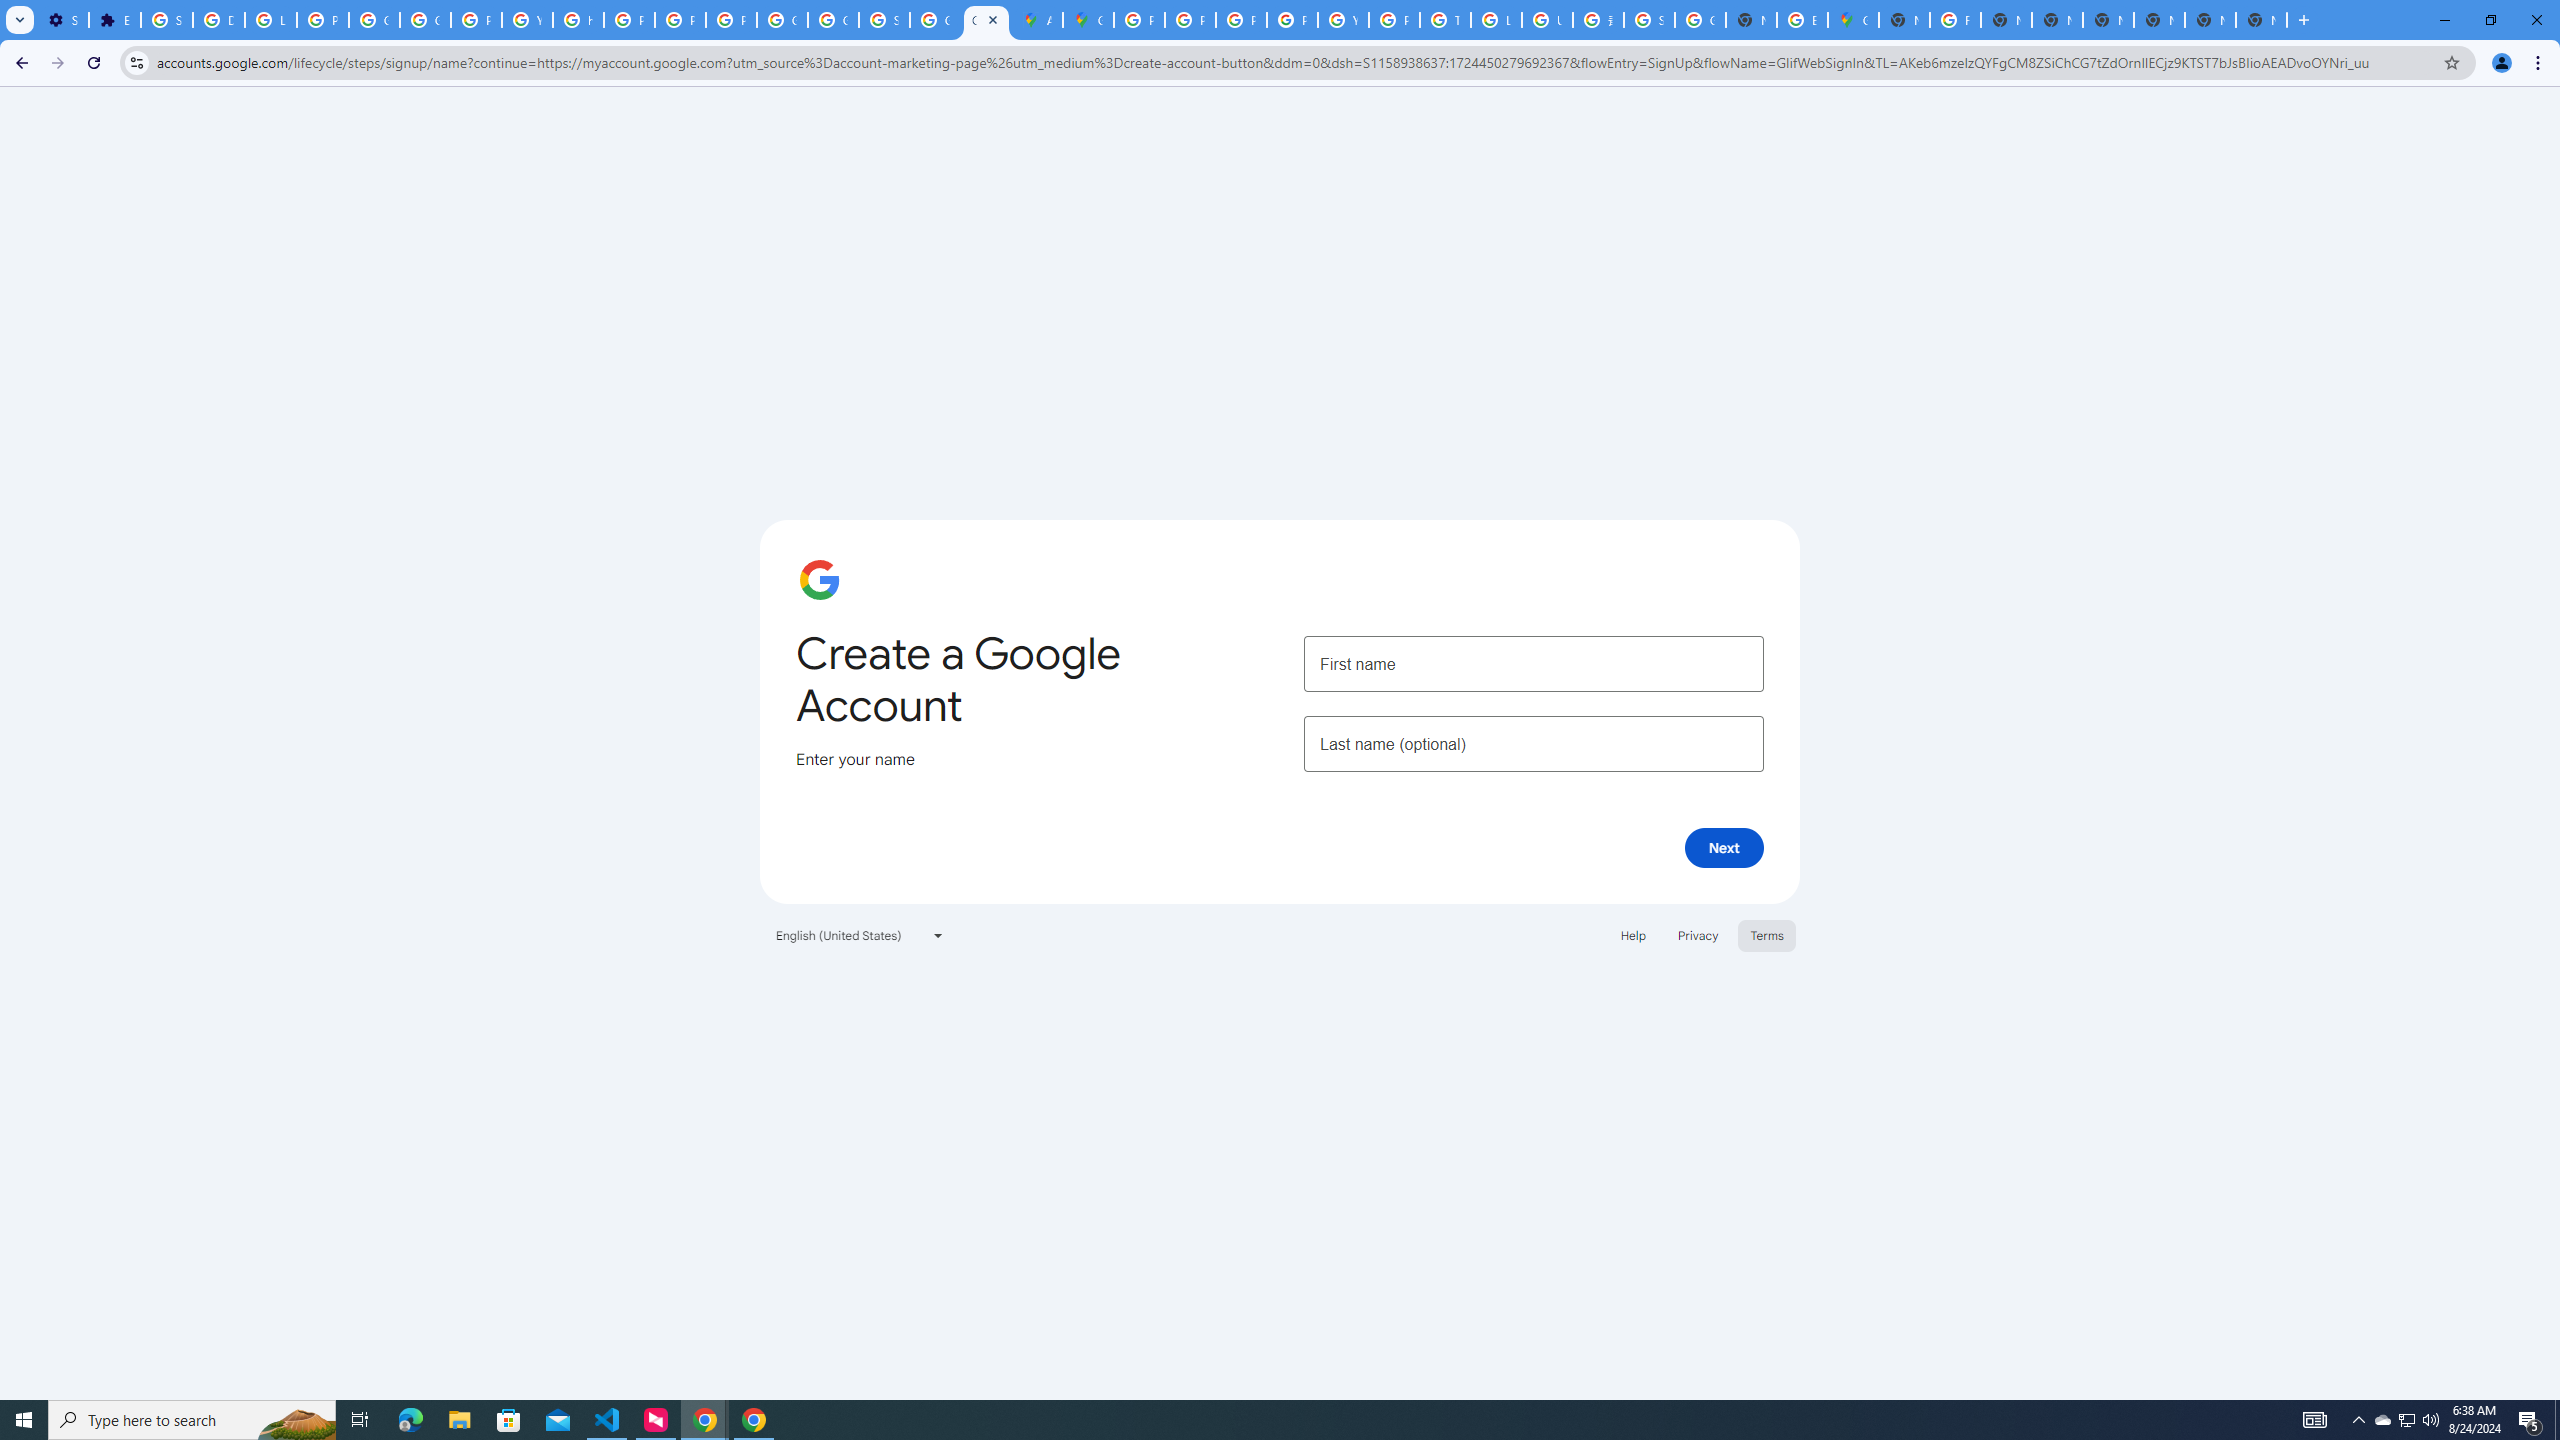 The width and height of the screenshot is (2560, 1440). Describe the element at coordinates (1632, 934) in the screenshot. I see `Help` at that location.